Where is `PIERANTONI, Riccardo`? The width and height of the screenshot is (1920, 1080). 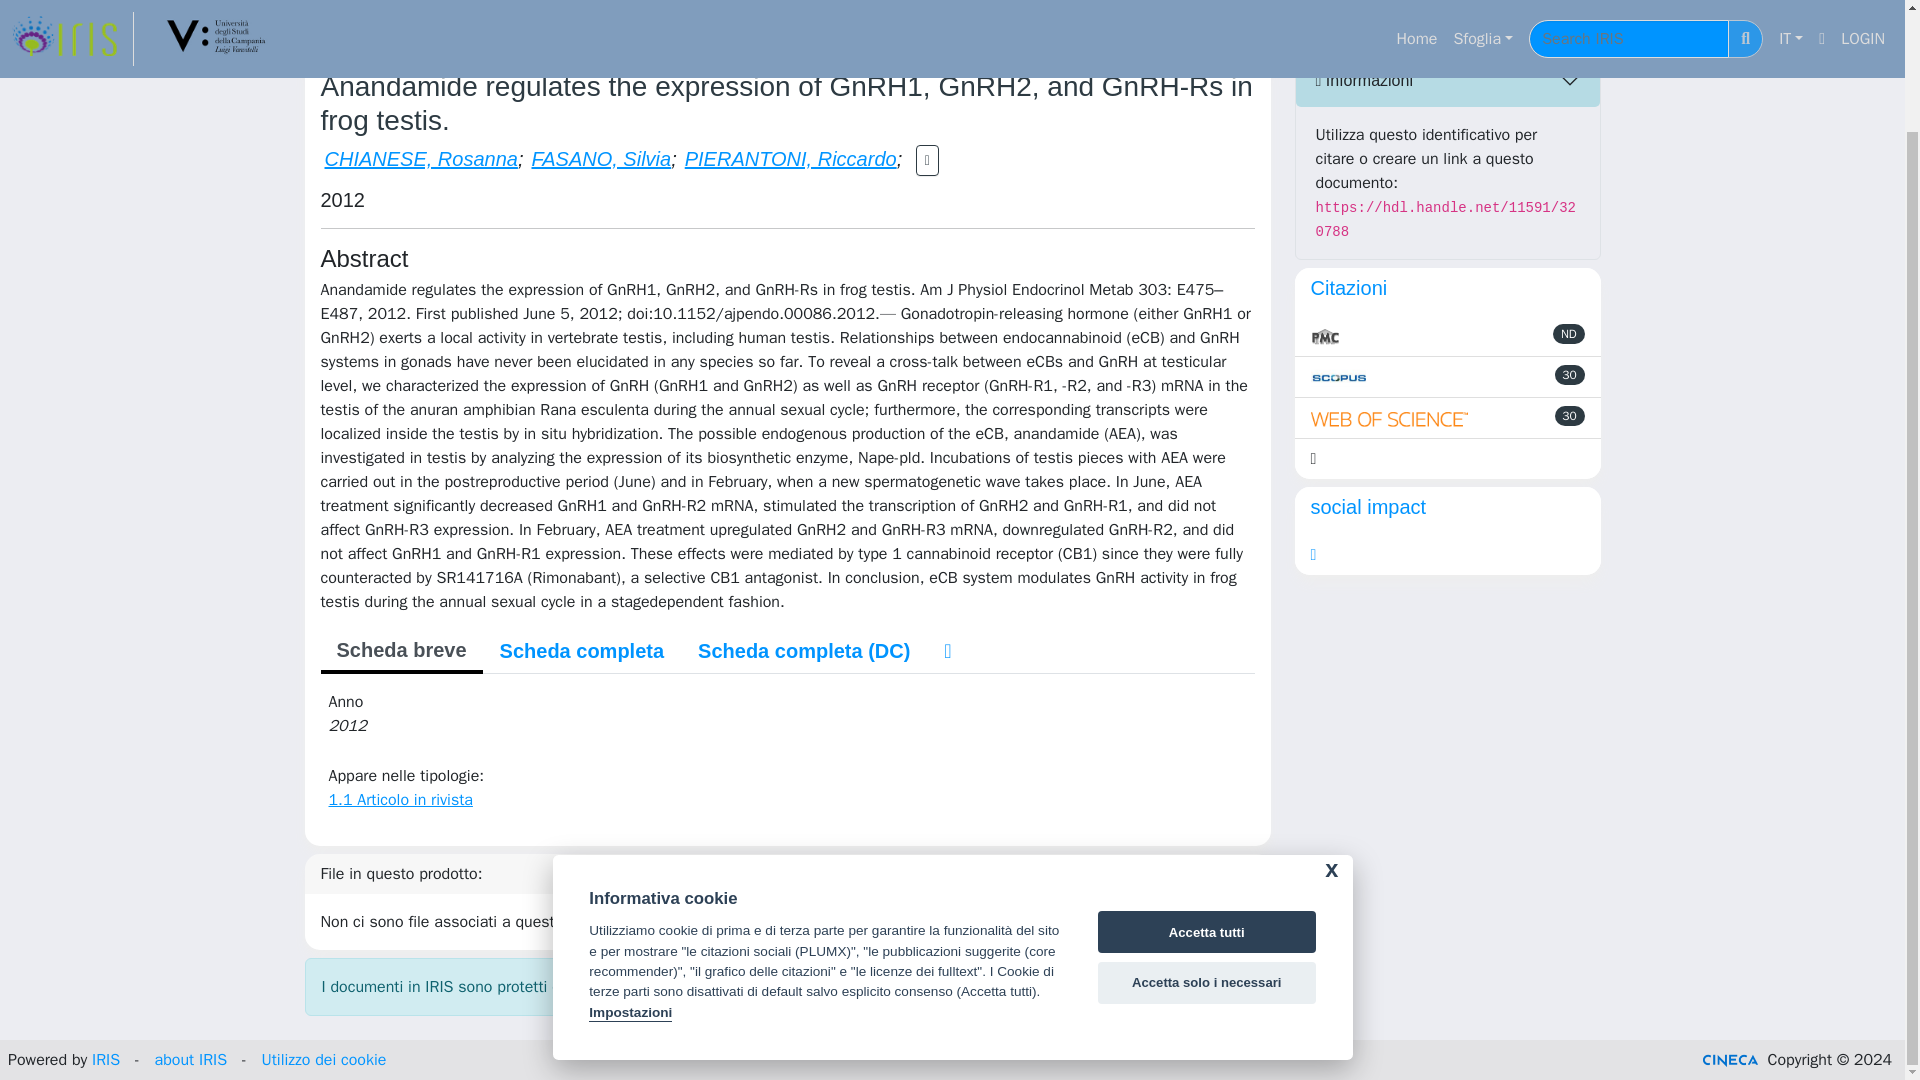 PIERANTONI, Riccardo is located at coordinates (790, 158).